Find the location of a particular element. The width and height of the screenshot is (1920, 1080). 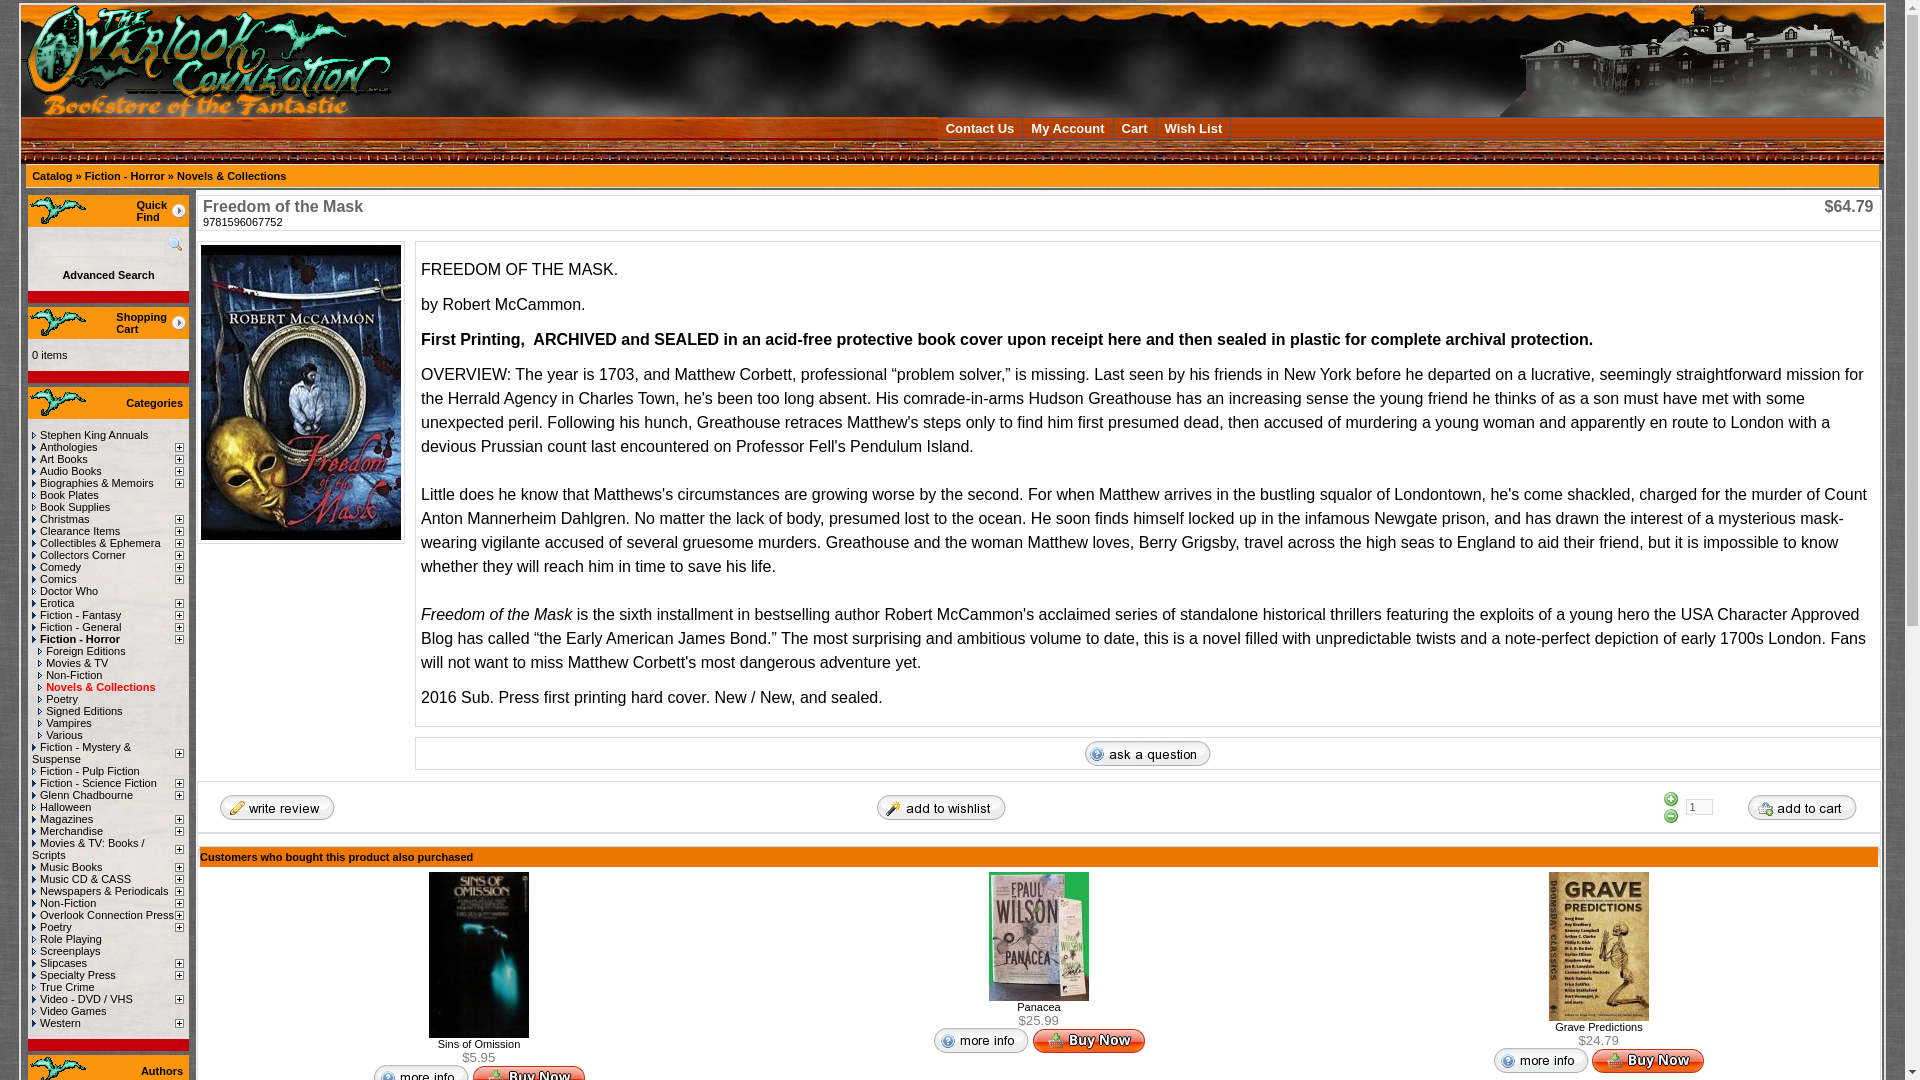

wishlist is located at coordinates (940, 806).